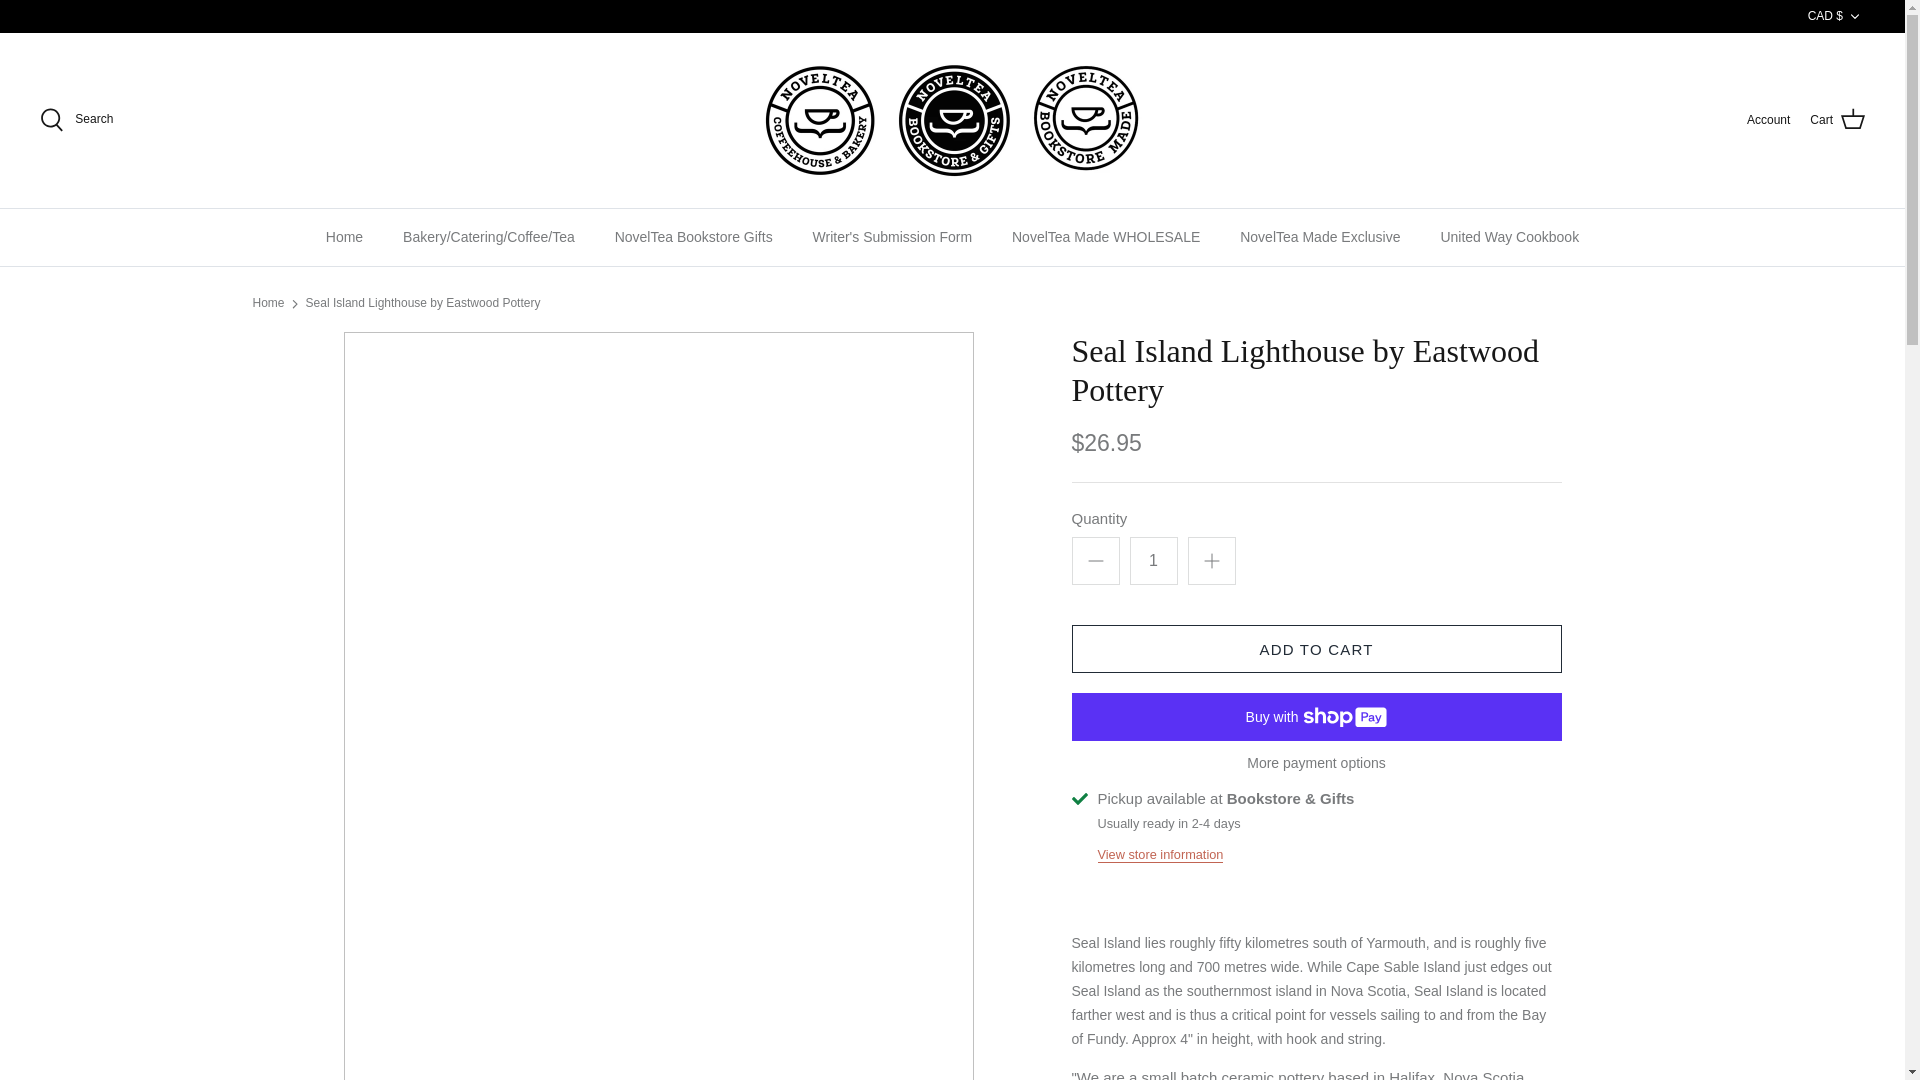  What do you see at coordinates (1837, 119) in the screenshot?
I see `Cart` at bounding box center [1837, 119].